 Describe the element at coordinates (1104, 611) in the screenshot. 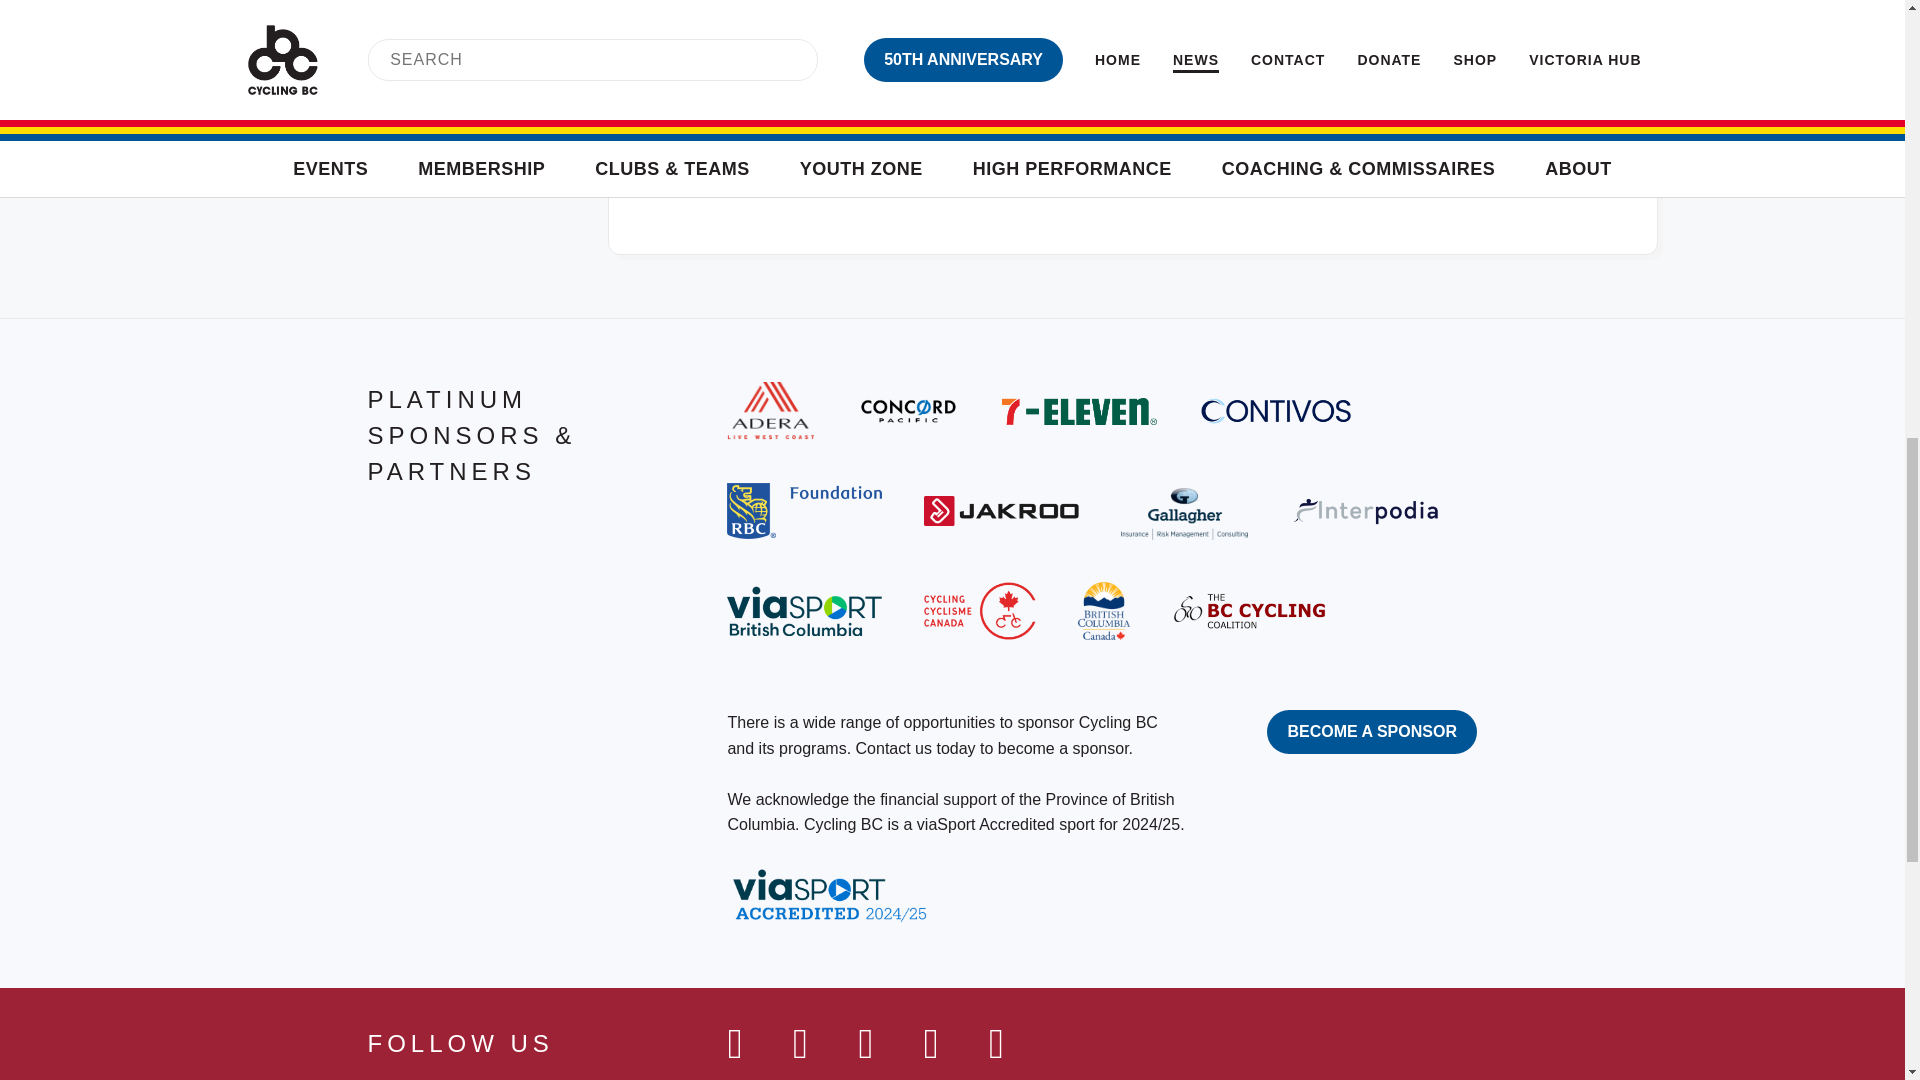

I see `bc-logo` at that location.